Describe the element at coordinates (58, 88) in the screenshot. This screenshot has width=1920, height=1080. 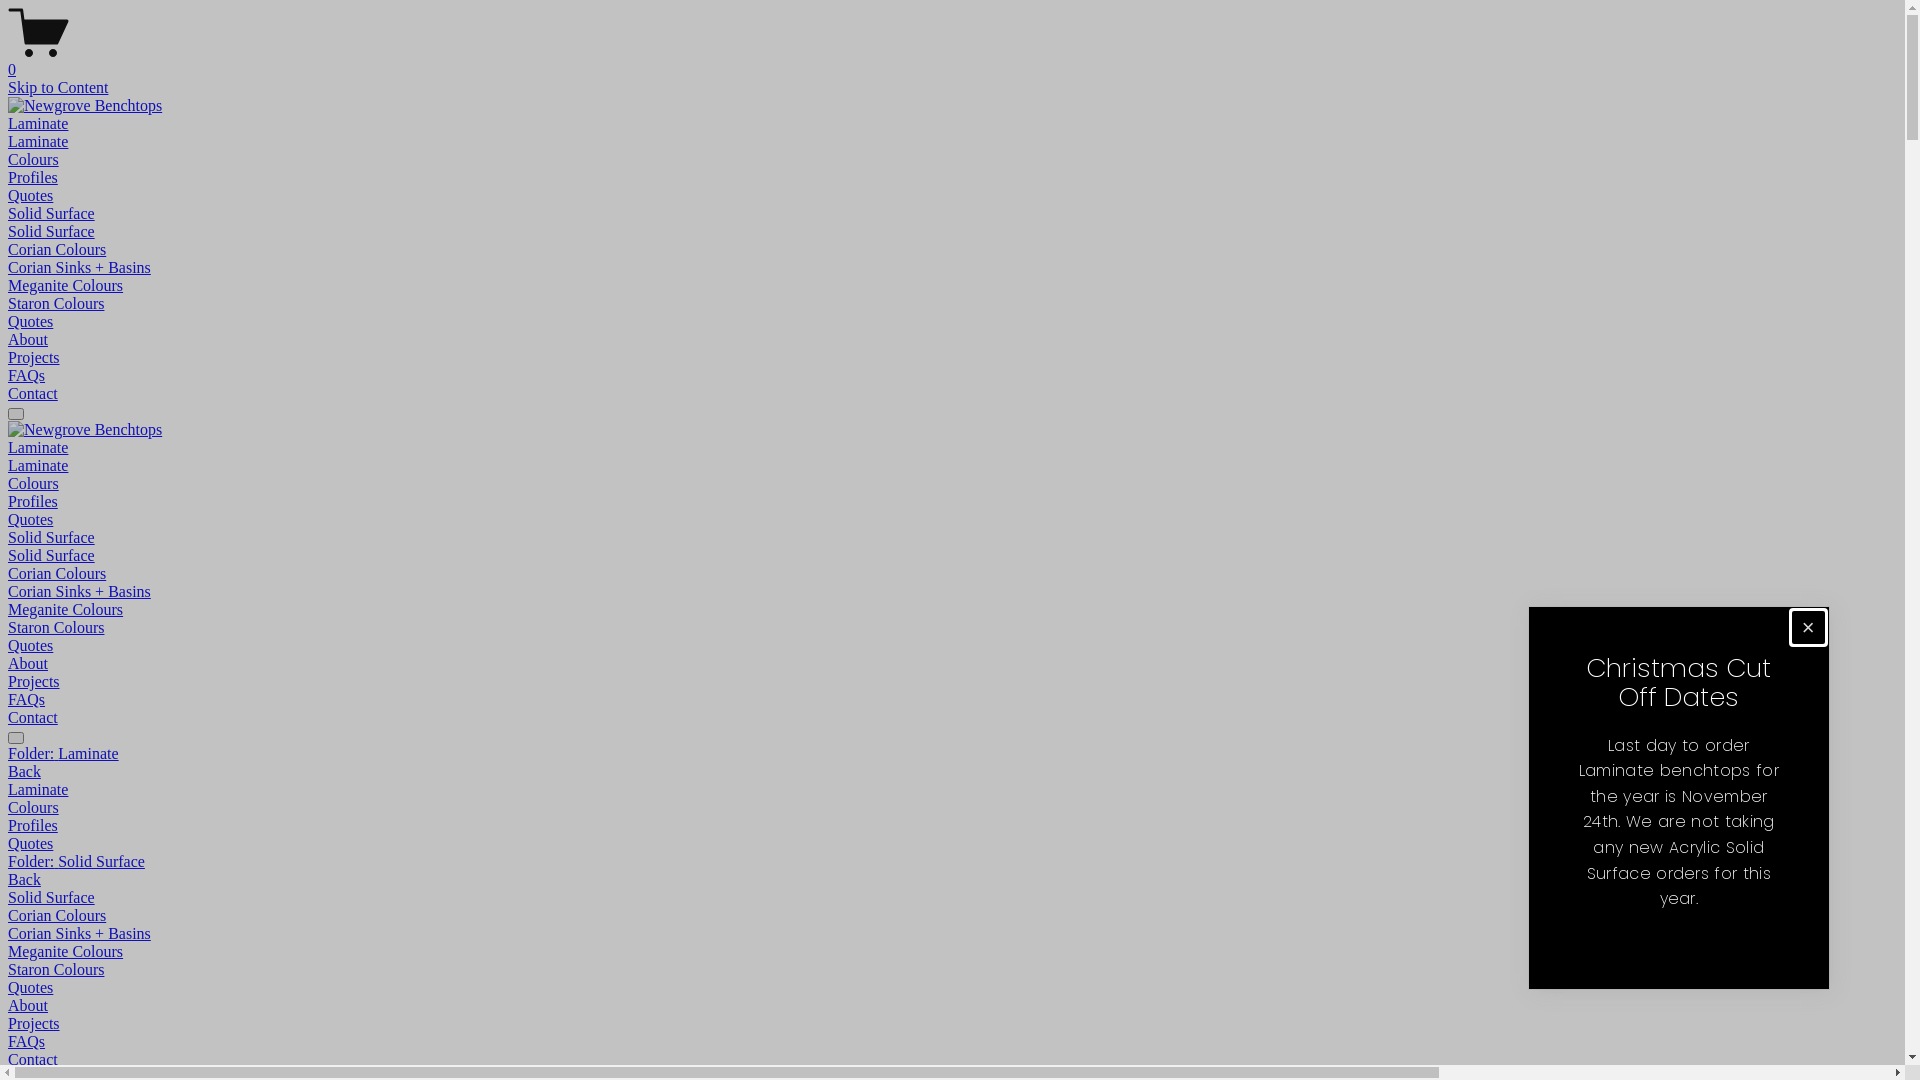
I see `Skip to Content` at that location.